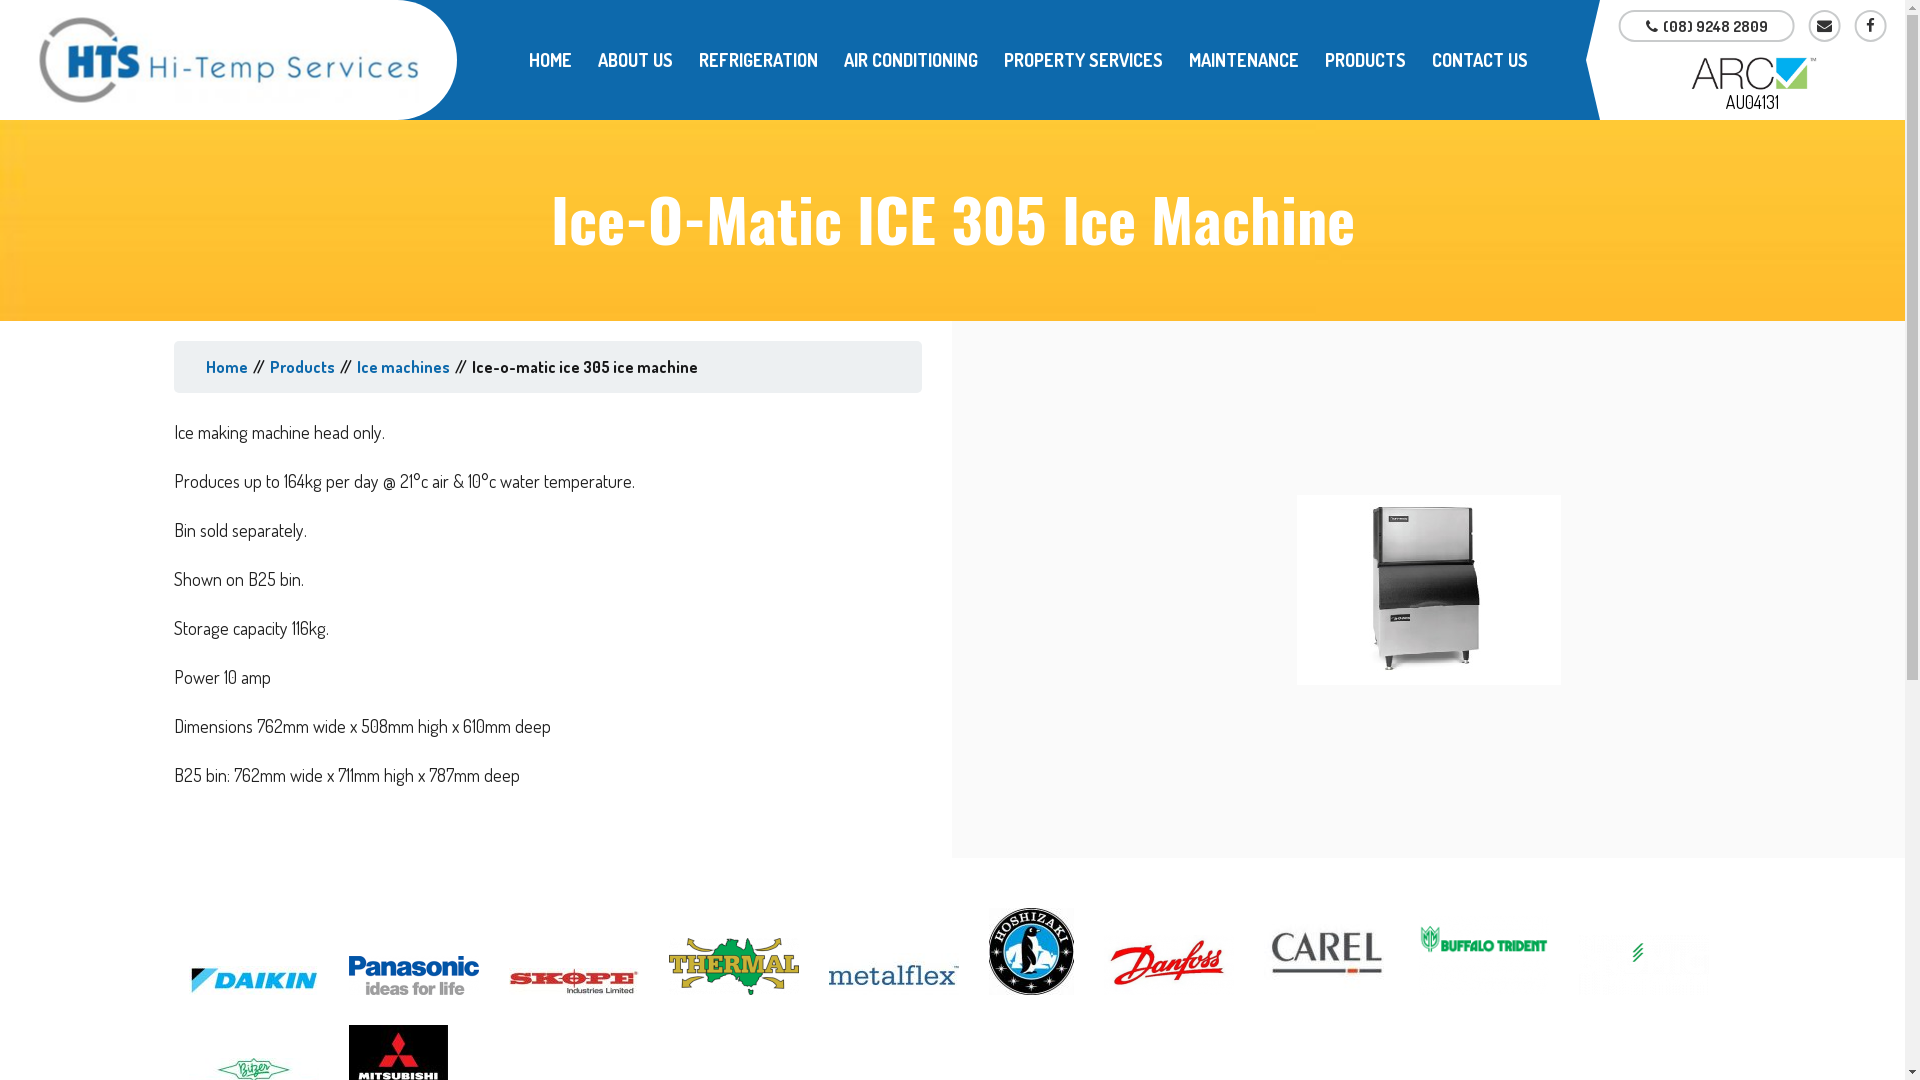  What do you see at coordinates (911, 60) in the screenshot?
I see `AIR CONDITIONING` at bounding box center [911, 60].